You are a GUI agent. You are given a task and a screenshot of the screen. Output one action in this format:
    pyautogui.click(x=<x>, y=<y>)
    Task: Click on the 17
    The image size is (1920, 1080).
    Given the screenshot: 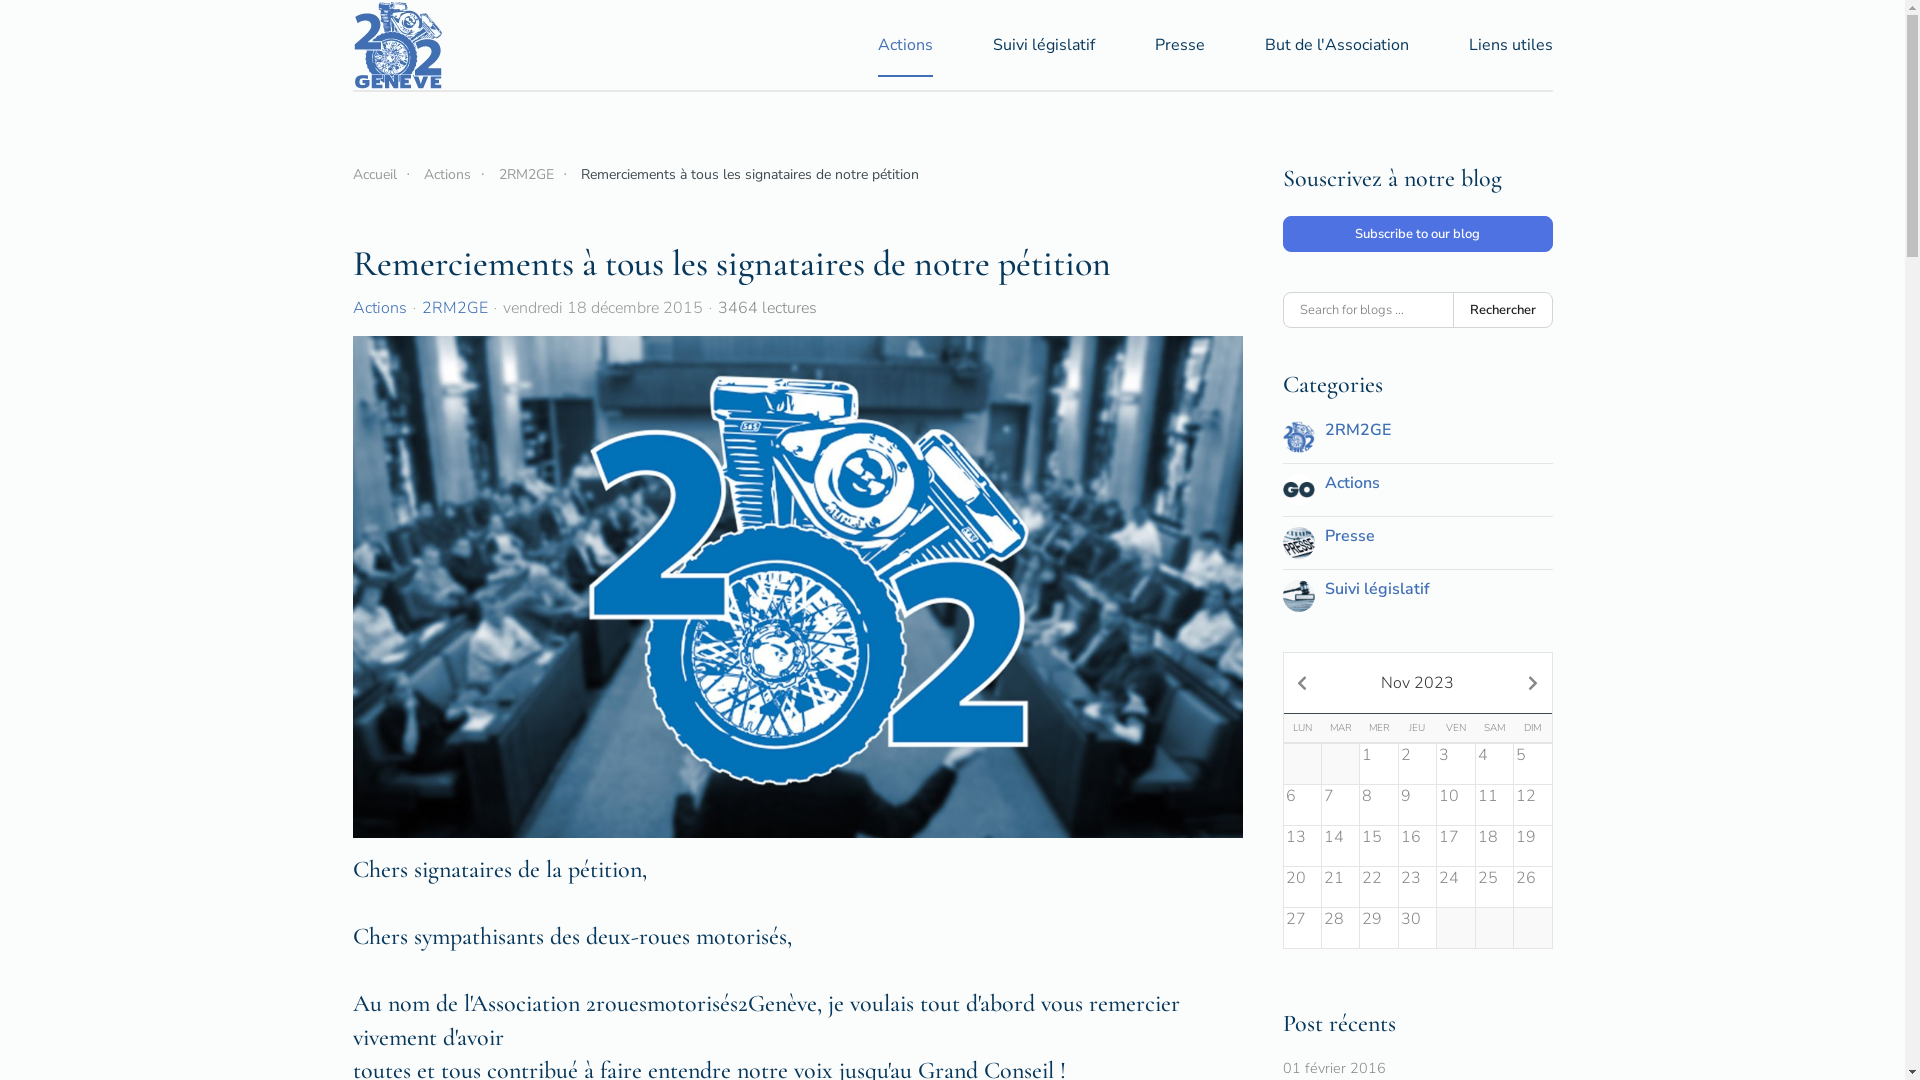 What is the action you would take?
    pyautogui.click(x=1456, y=846)
    